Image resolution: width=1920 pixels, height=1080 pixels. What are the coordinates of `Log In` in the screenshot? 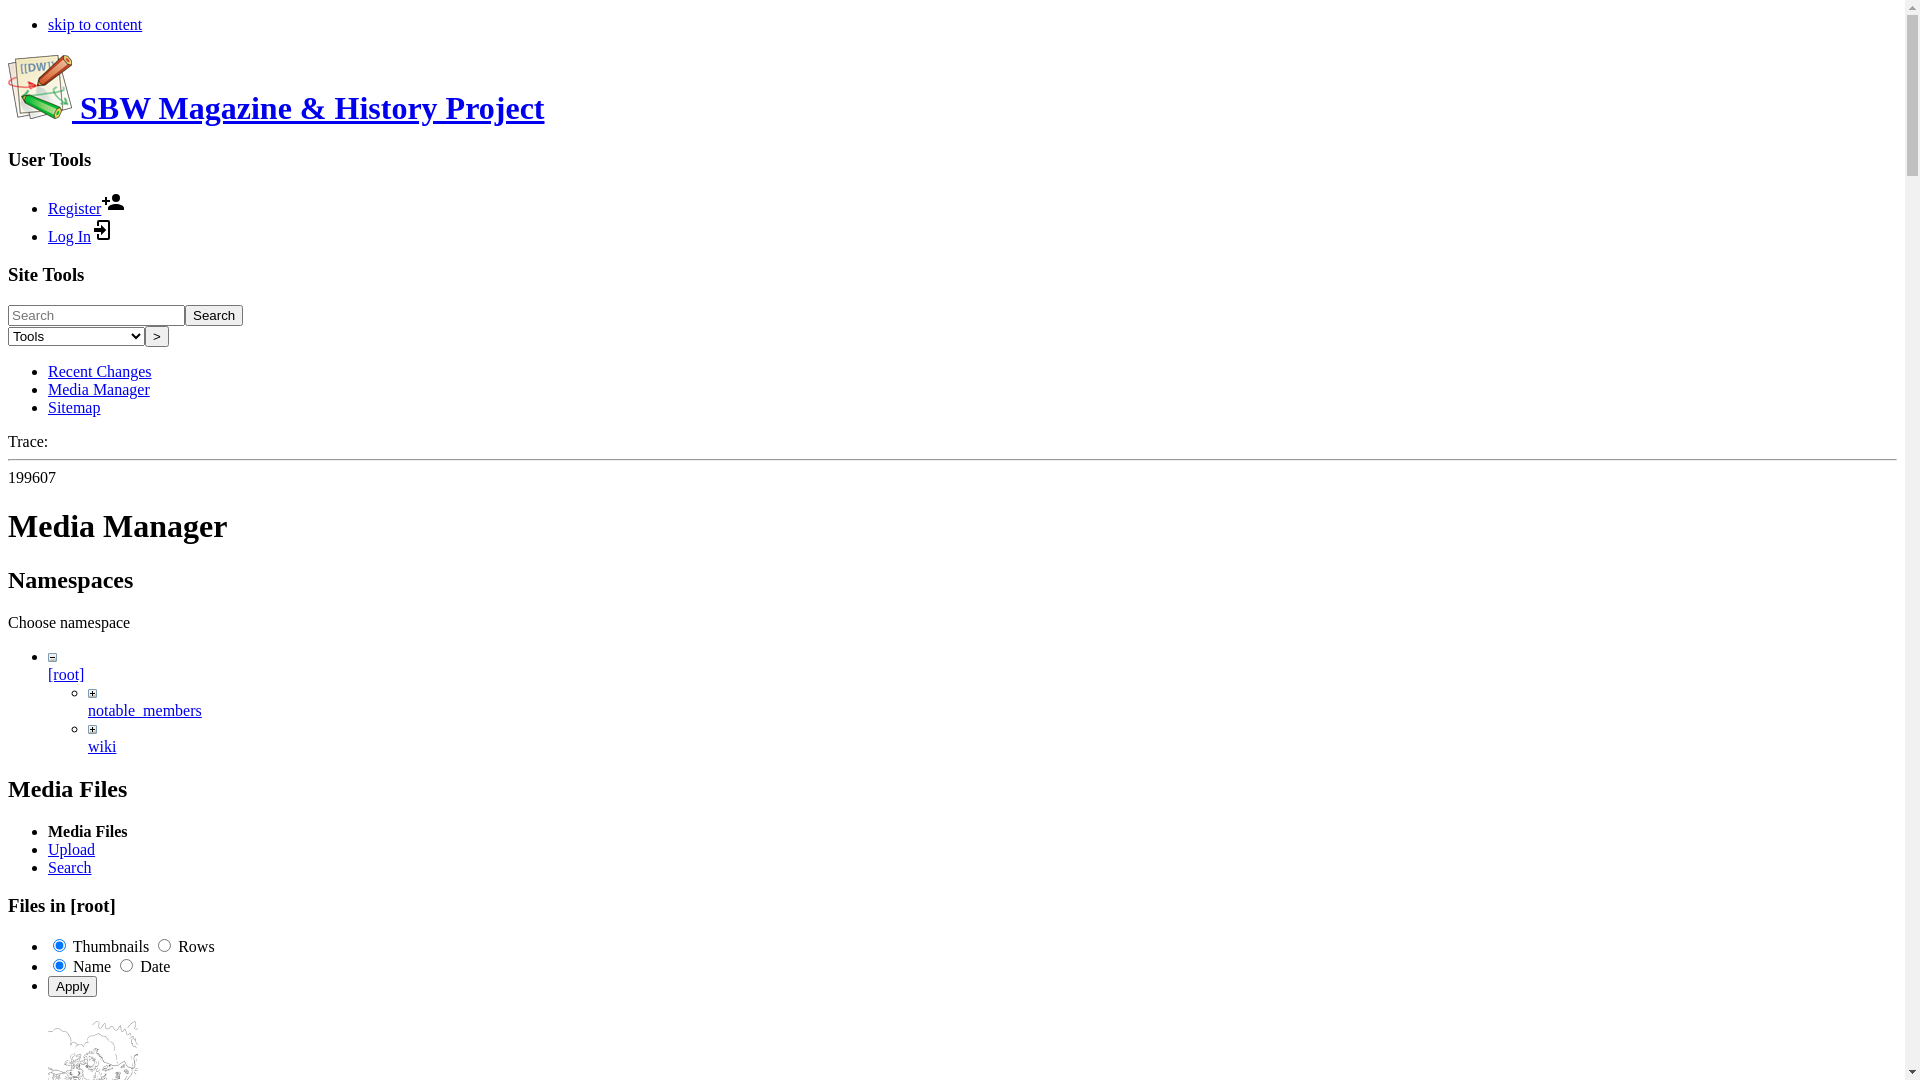 It's located at (82, 236).